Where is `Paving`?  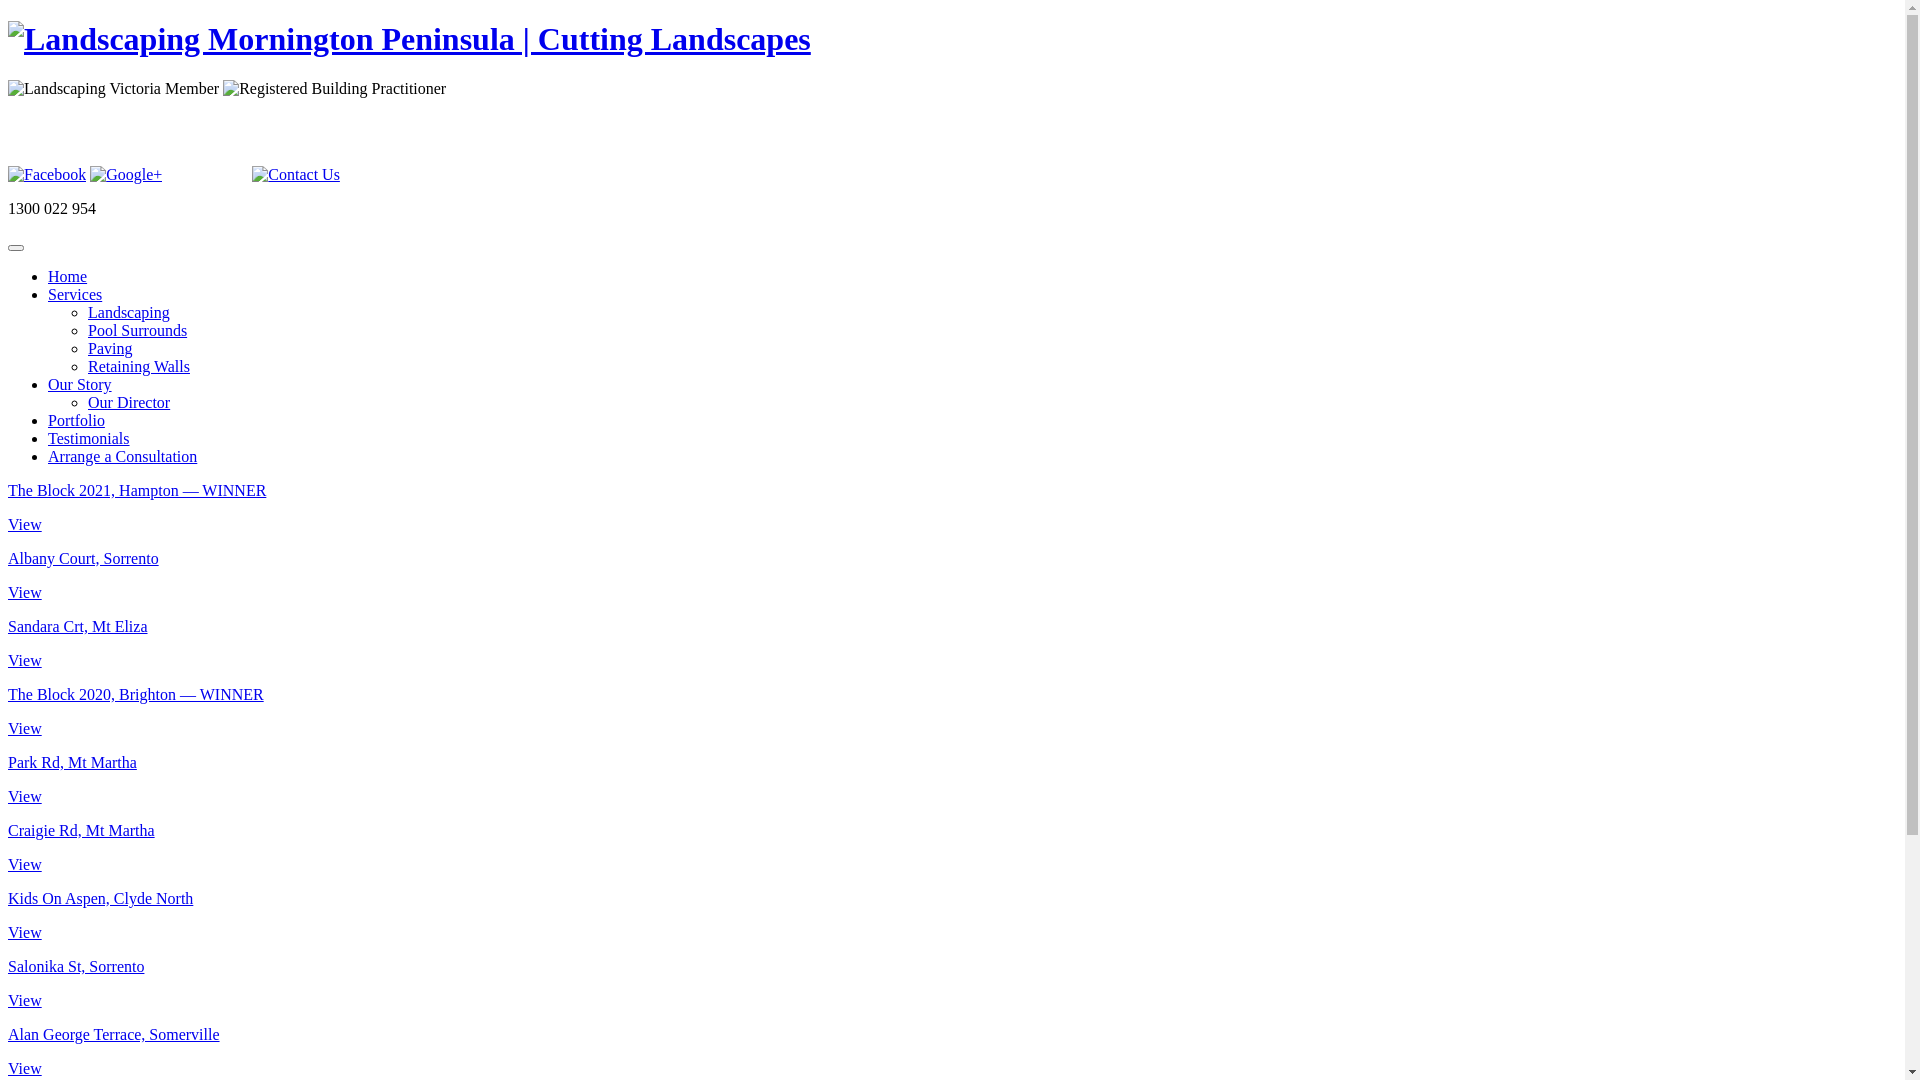
Paving is located at coordinates (110, 348).